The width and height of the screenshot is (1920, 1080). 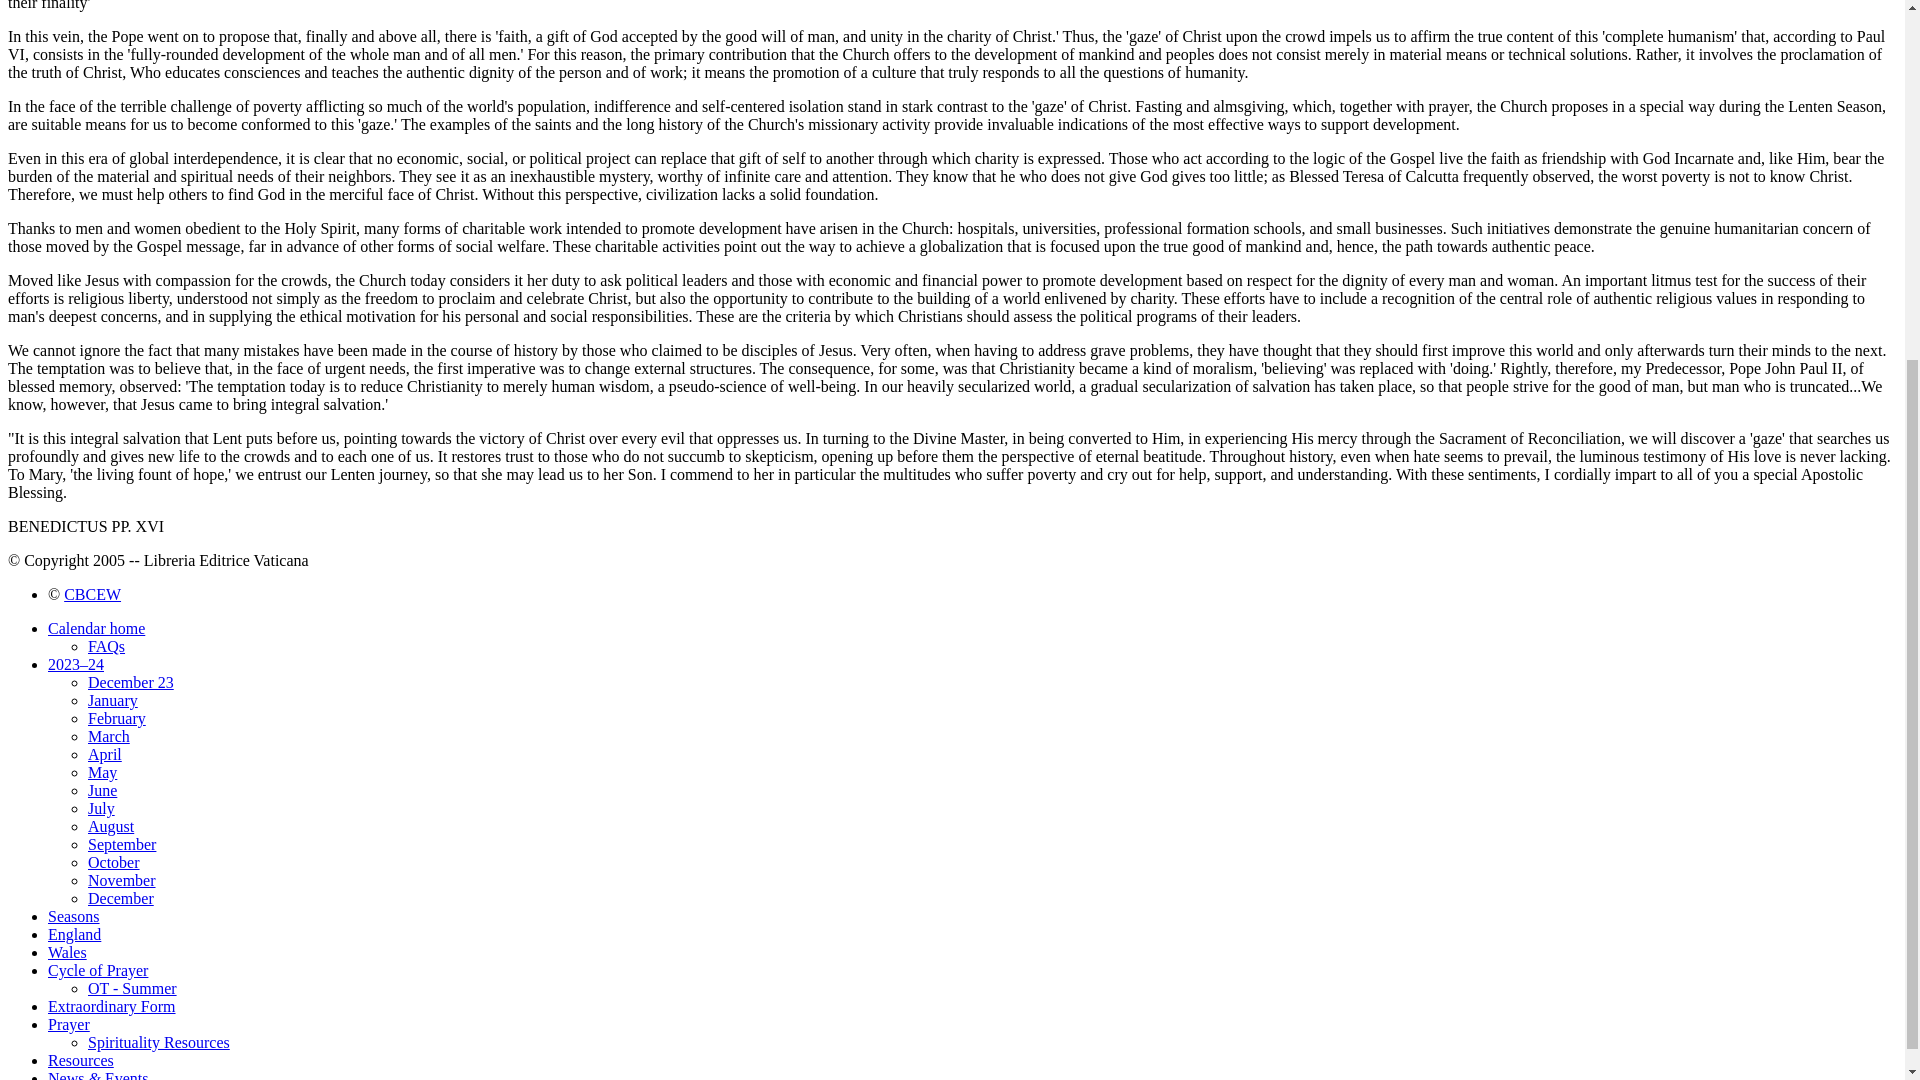 What do you see at coordinates (102, 808) in the screenshot?
I see `July` at bounding box center [102, 808].